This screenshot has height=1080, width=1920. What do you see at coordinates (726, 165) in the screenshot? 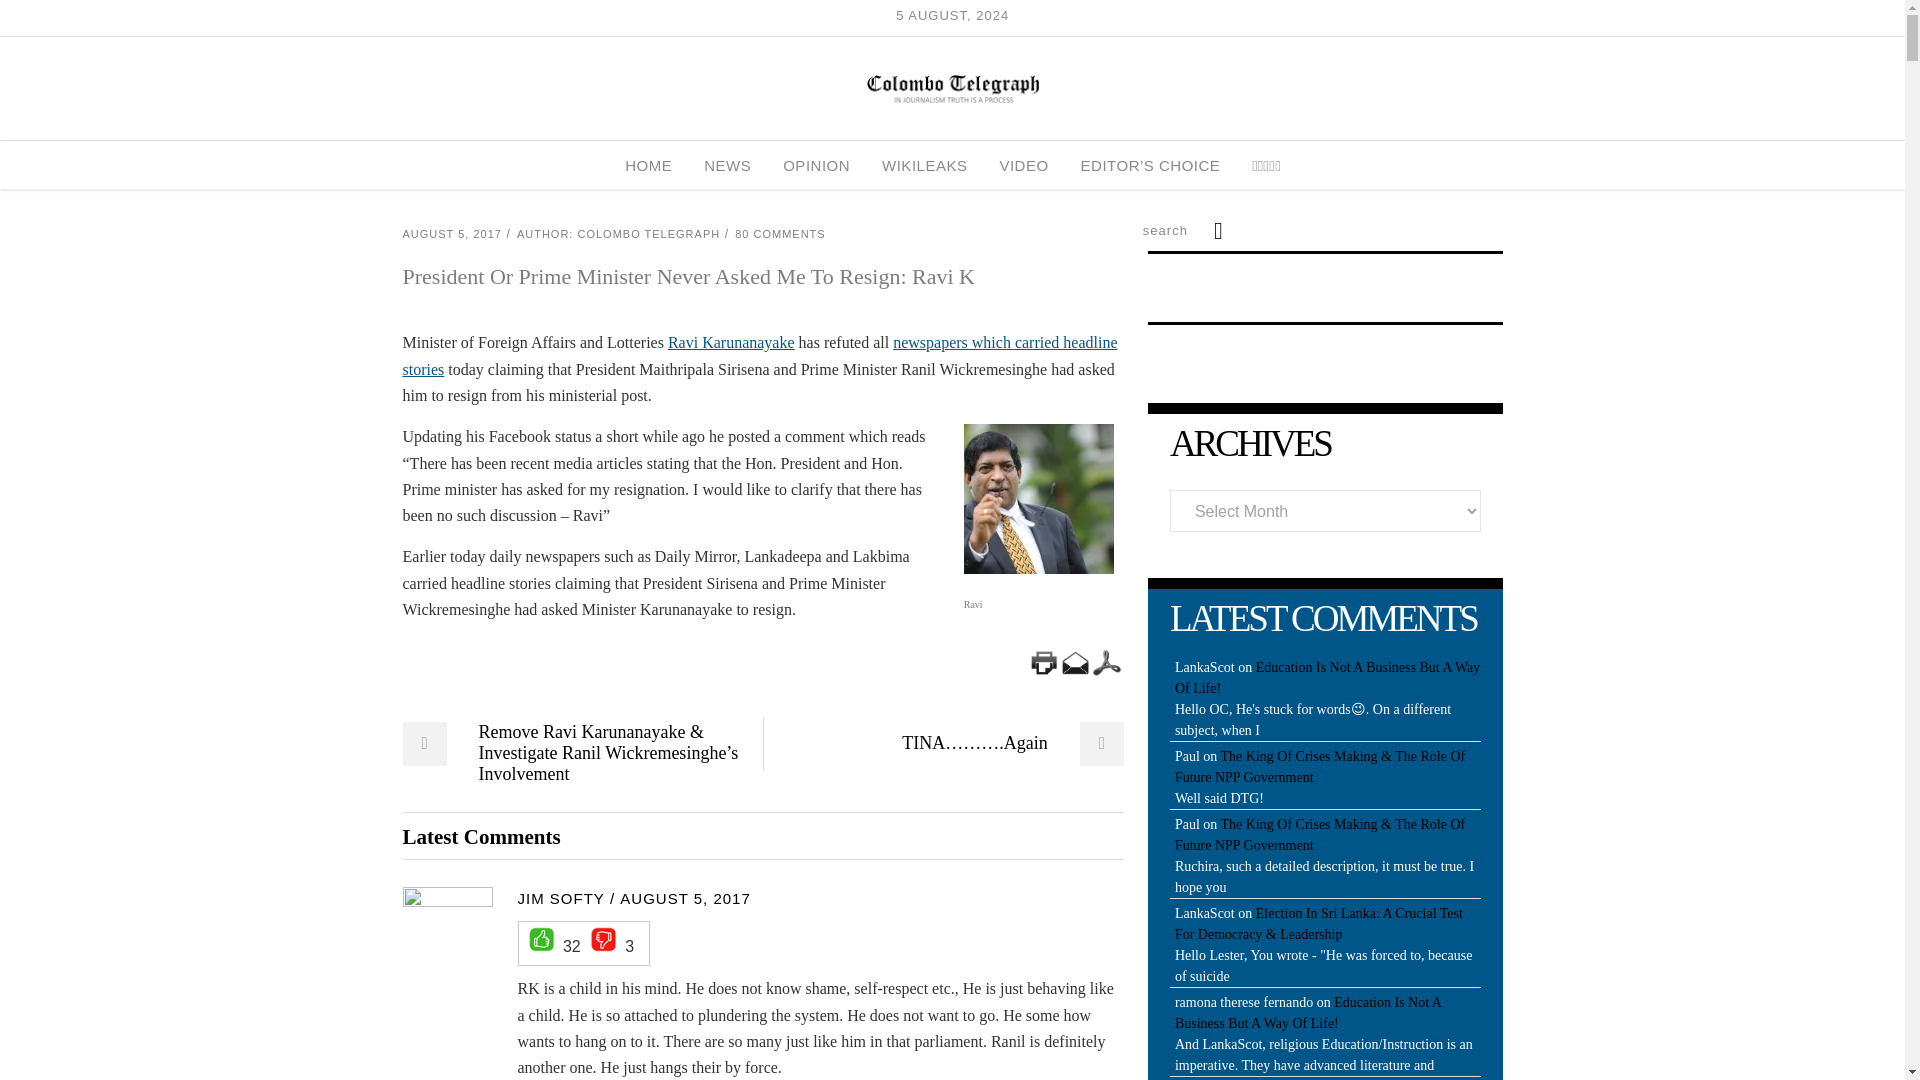
I see `NEWS` at bounding box center [726, 165].